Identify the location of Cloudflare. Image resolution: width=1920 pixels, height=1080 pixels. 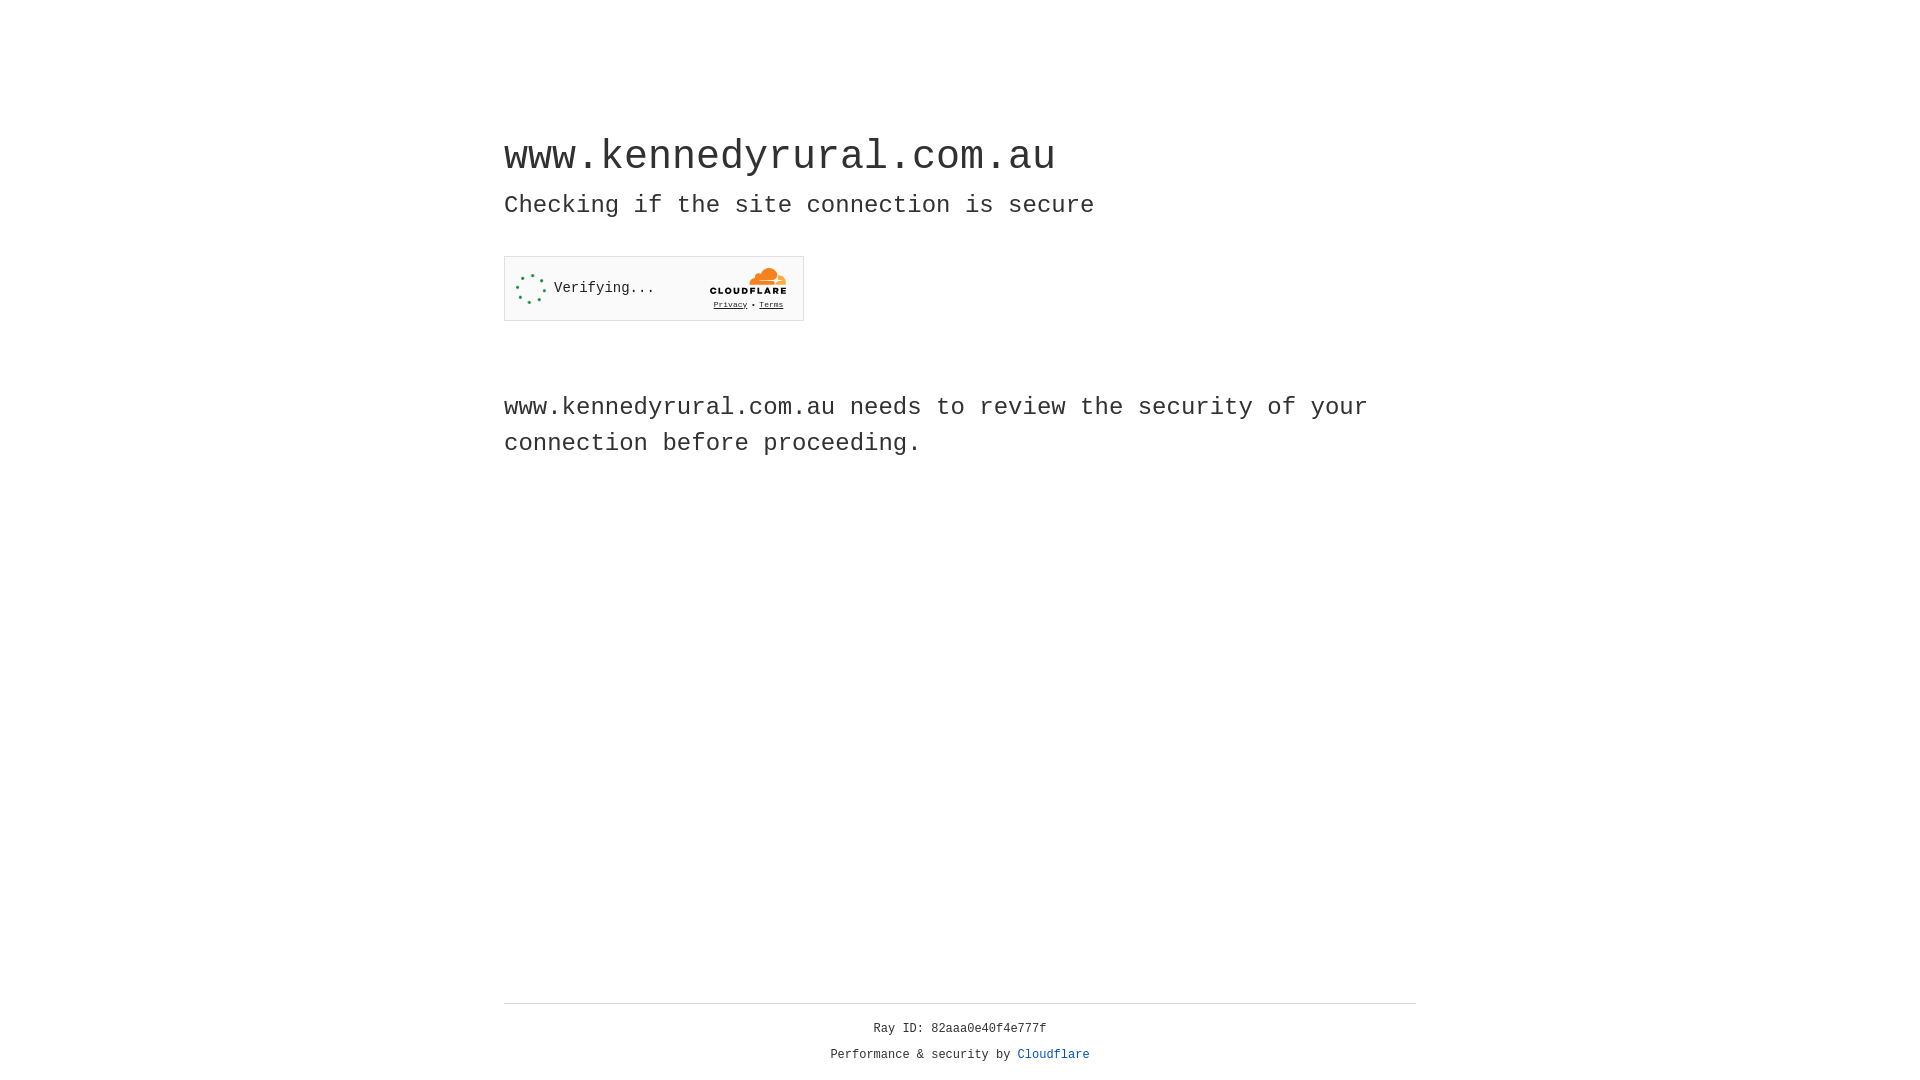
(1054, 1055).